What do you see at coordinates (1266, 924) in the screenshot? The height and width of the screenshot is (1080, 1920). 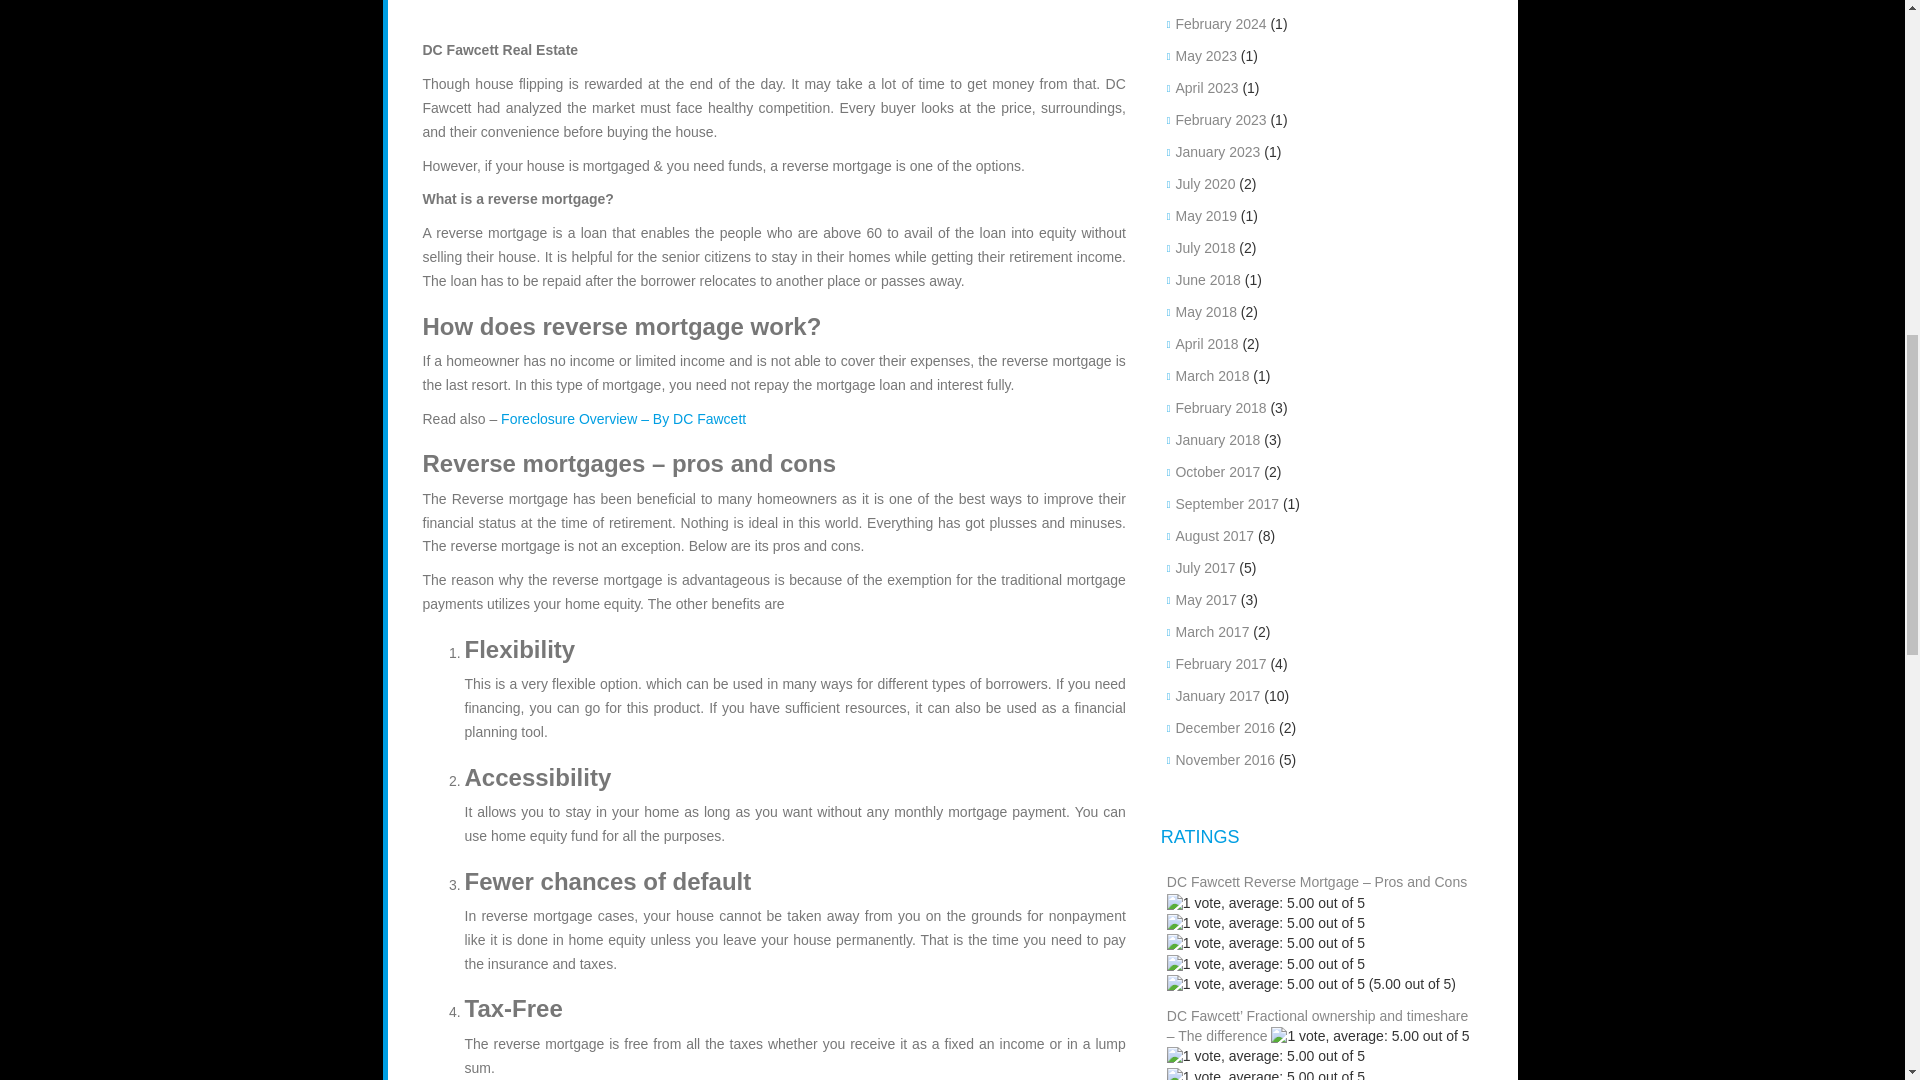 I see `1 vote, average: 5.00 out of 5` at bounding box center [1266, 924].